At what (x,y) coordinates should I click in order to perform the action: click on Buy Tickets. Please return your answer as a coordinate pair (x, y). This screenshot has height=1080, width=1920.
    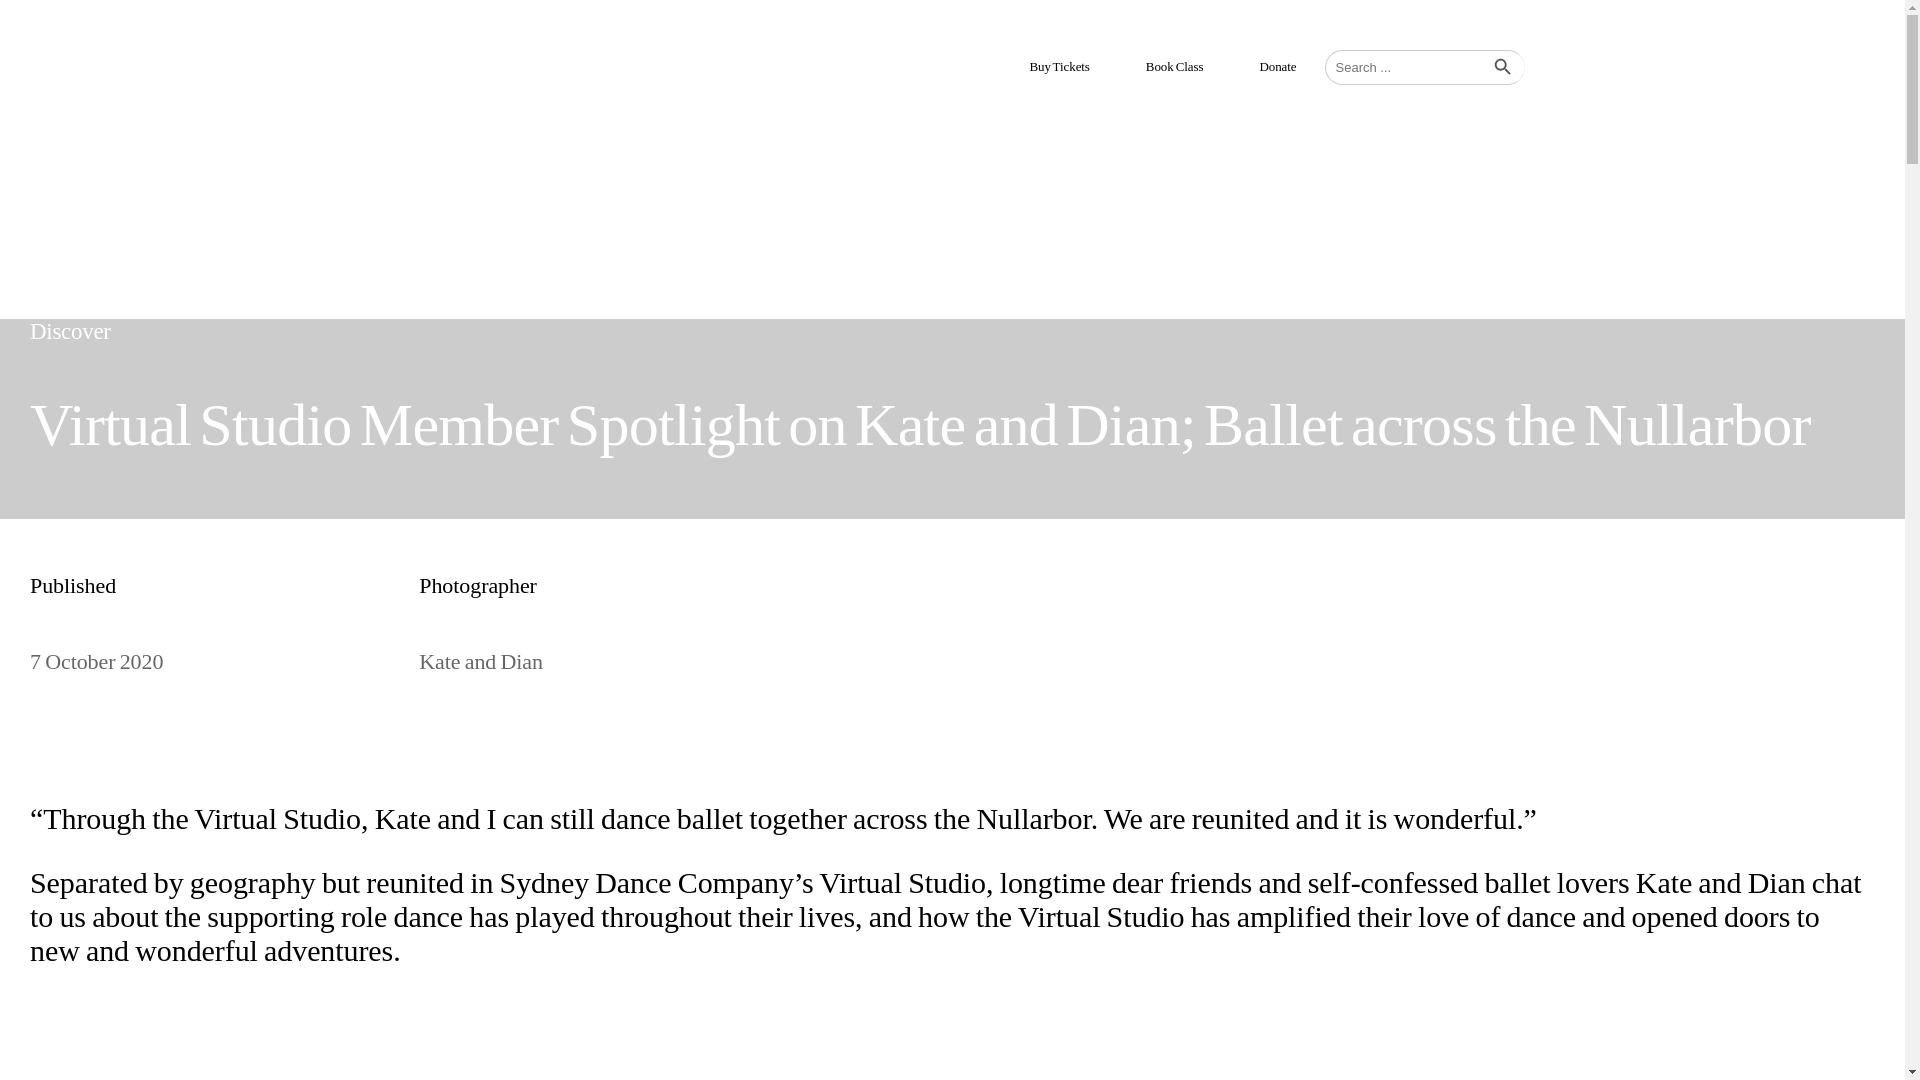
    Looking at the image, I should click on (1059, 66).